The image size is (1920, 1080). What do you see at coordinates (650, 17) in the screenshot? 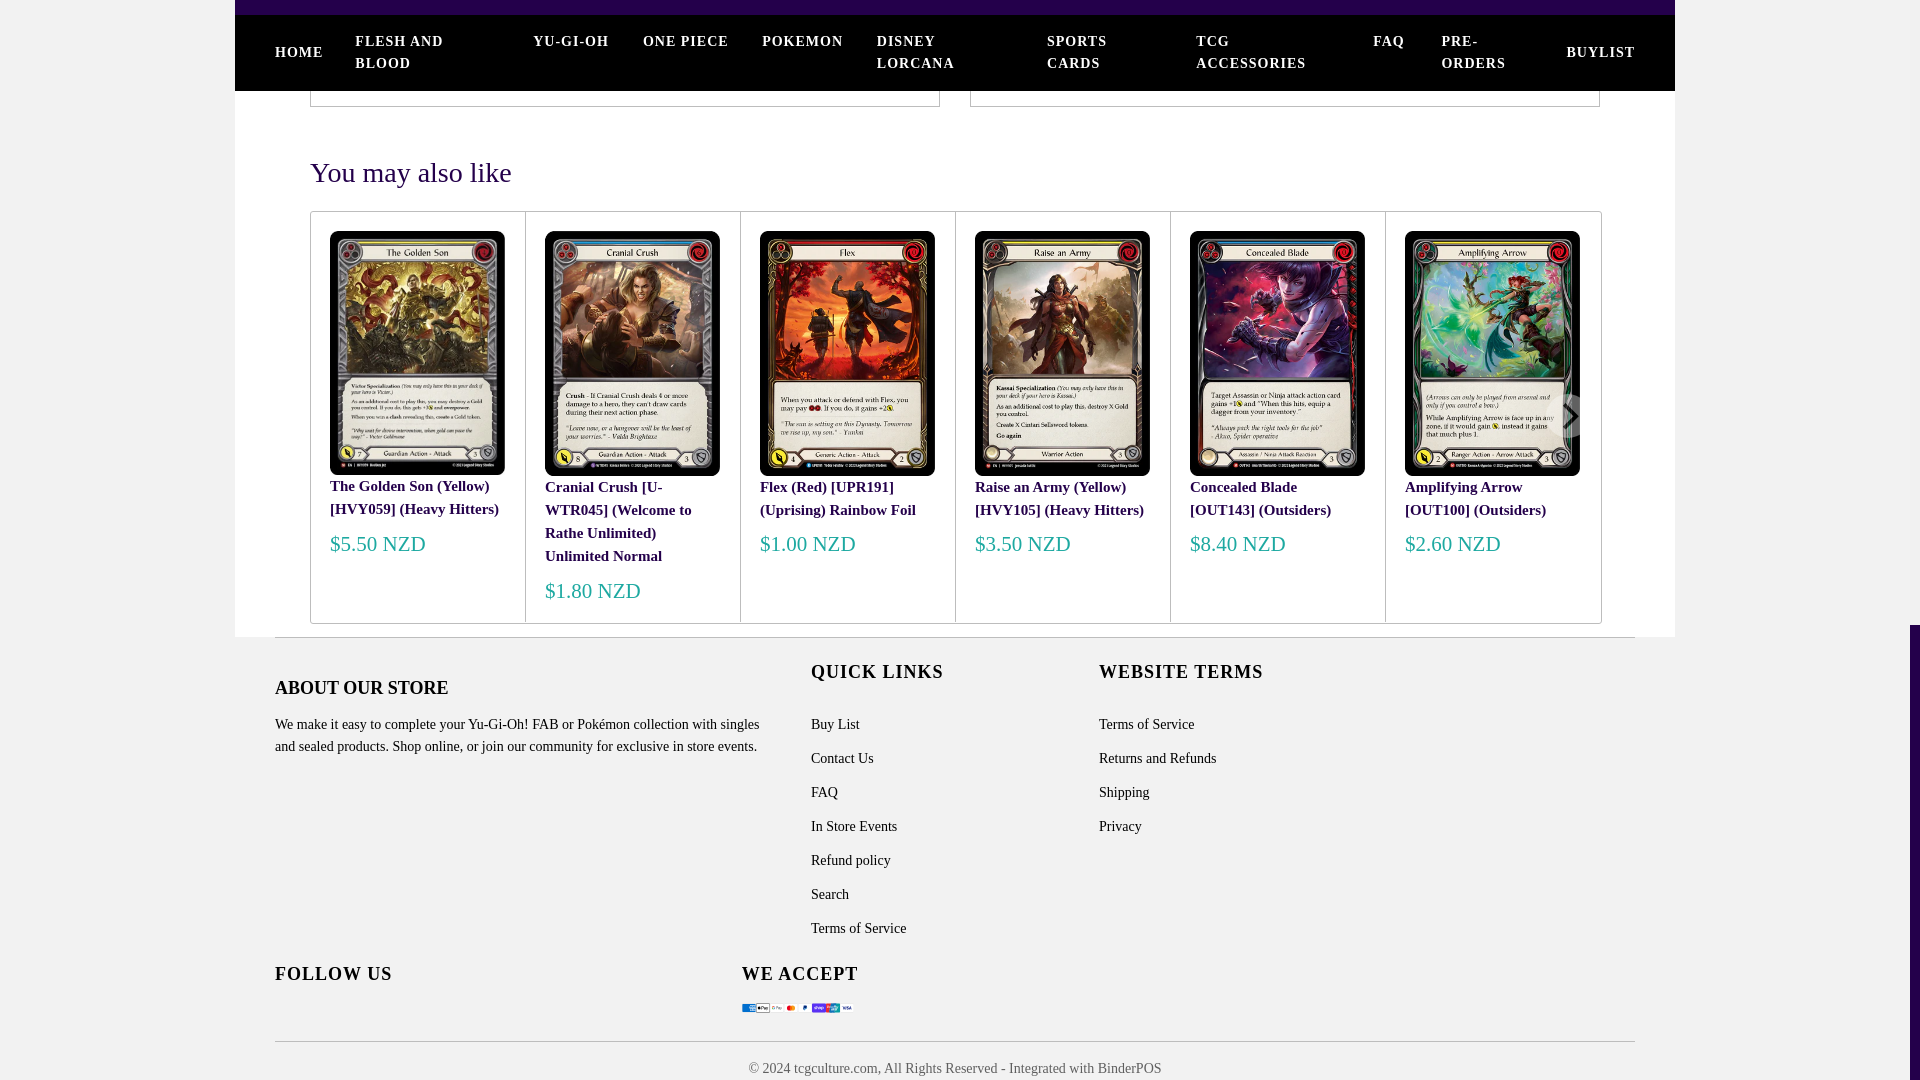
I see `Visa` at bounding box center [650, 17].